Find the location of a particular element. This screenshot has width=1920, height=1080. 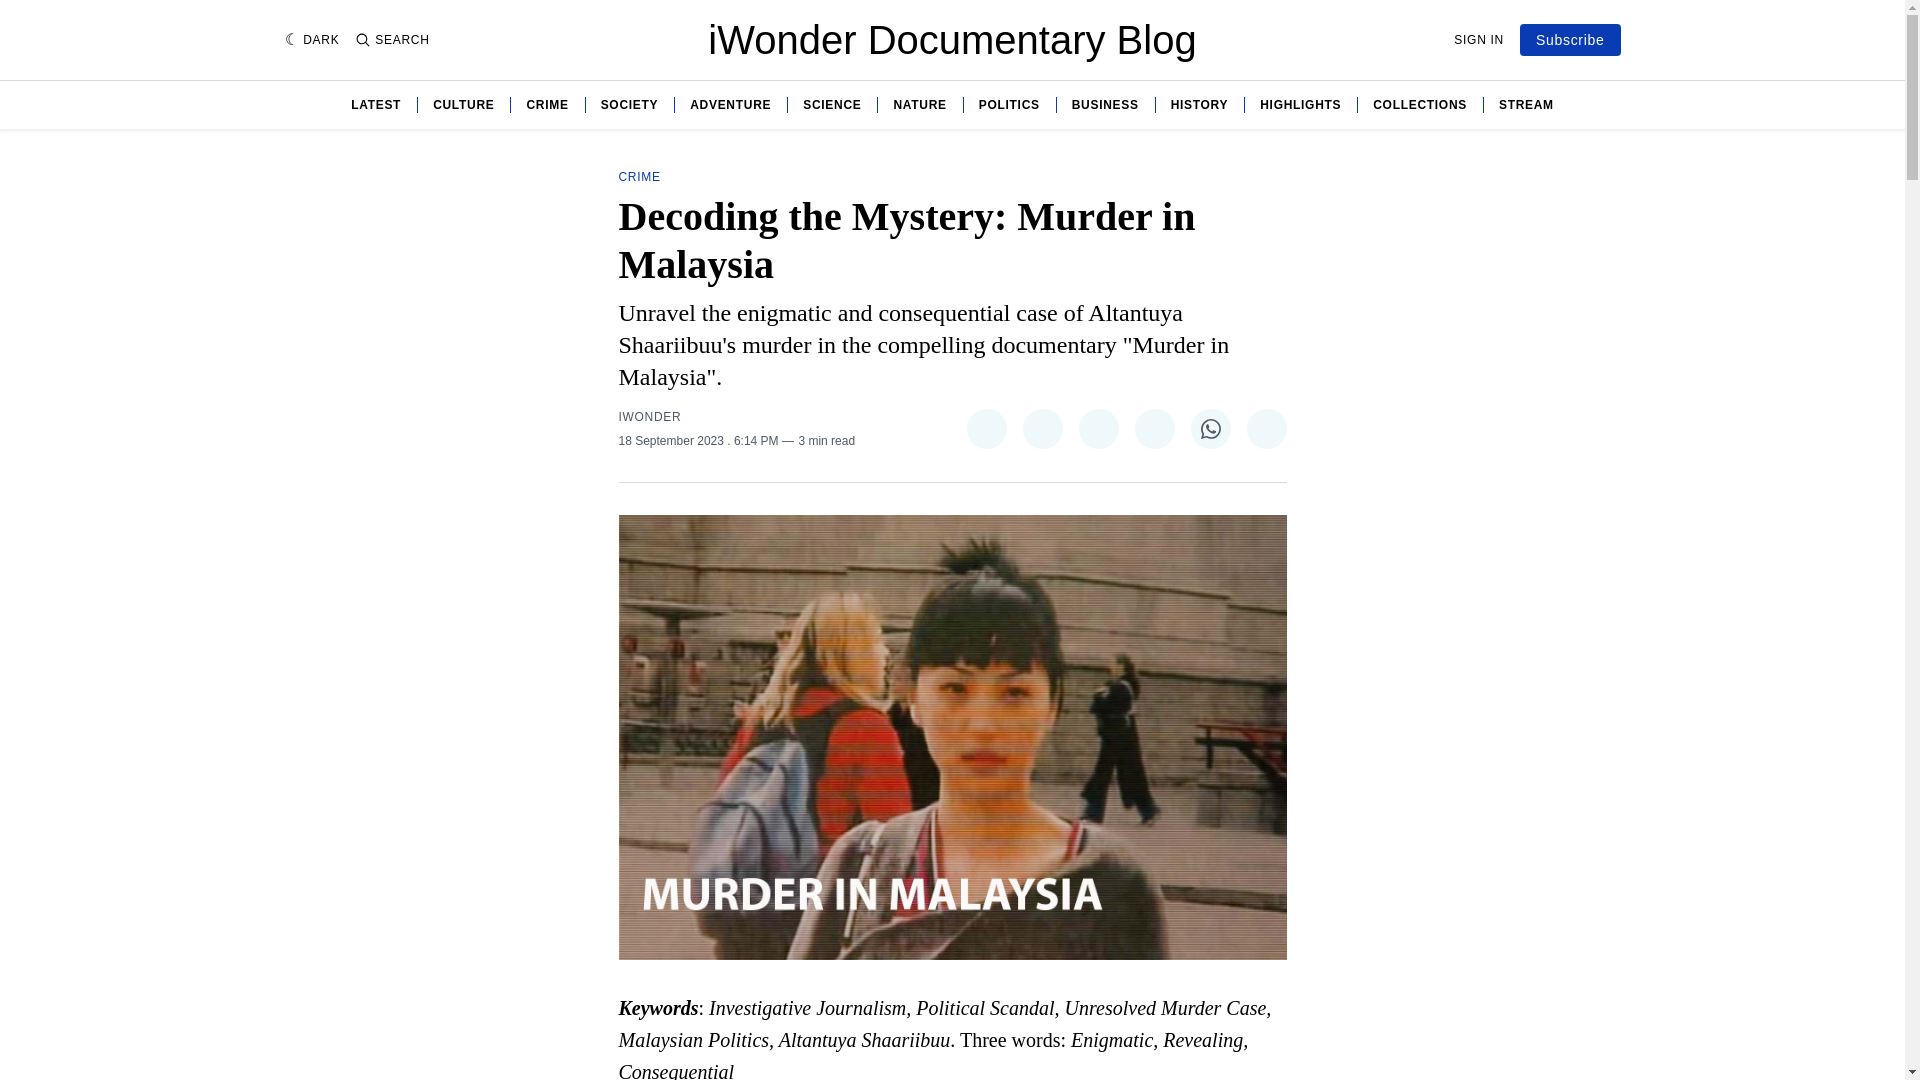

IWONDER is located at coordinates (650, 417).